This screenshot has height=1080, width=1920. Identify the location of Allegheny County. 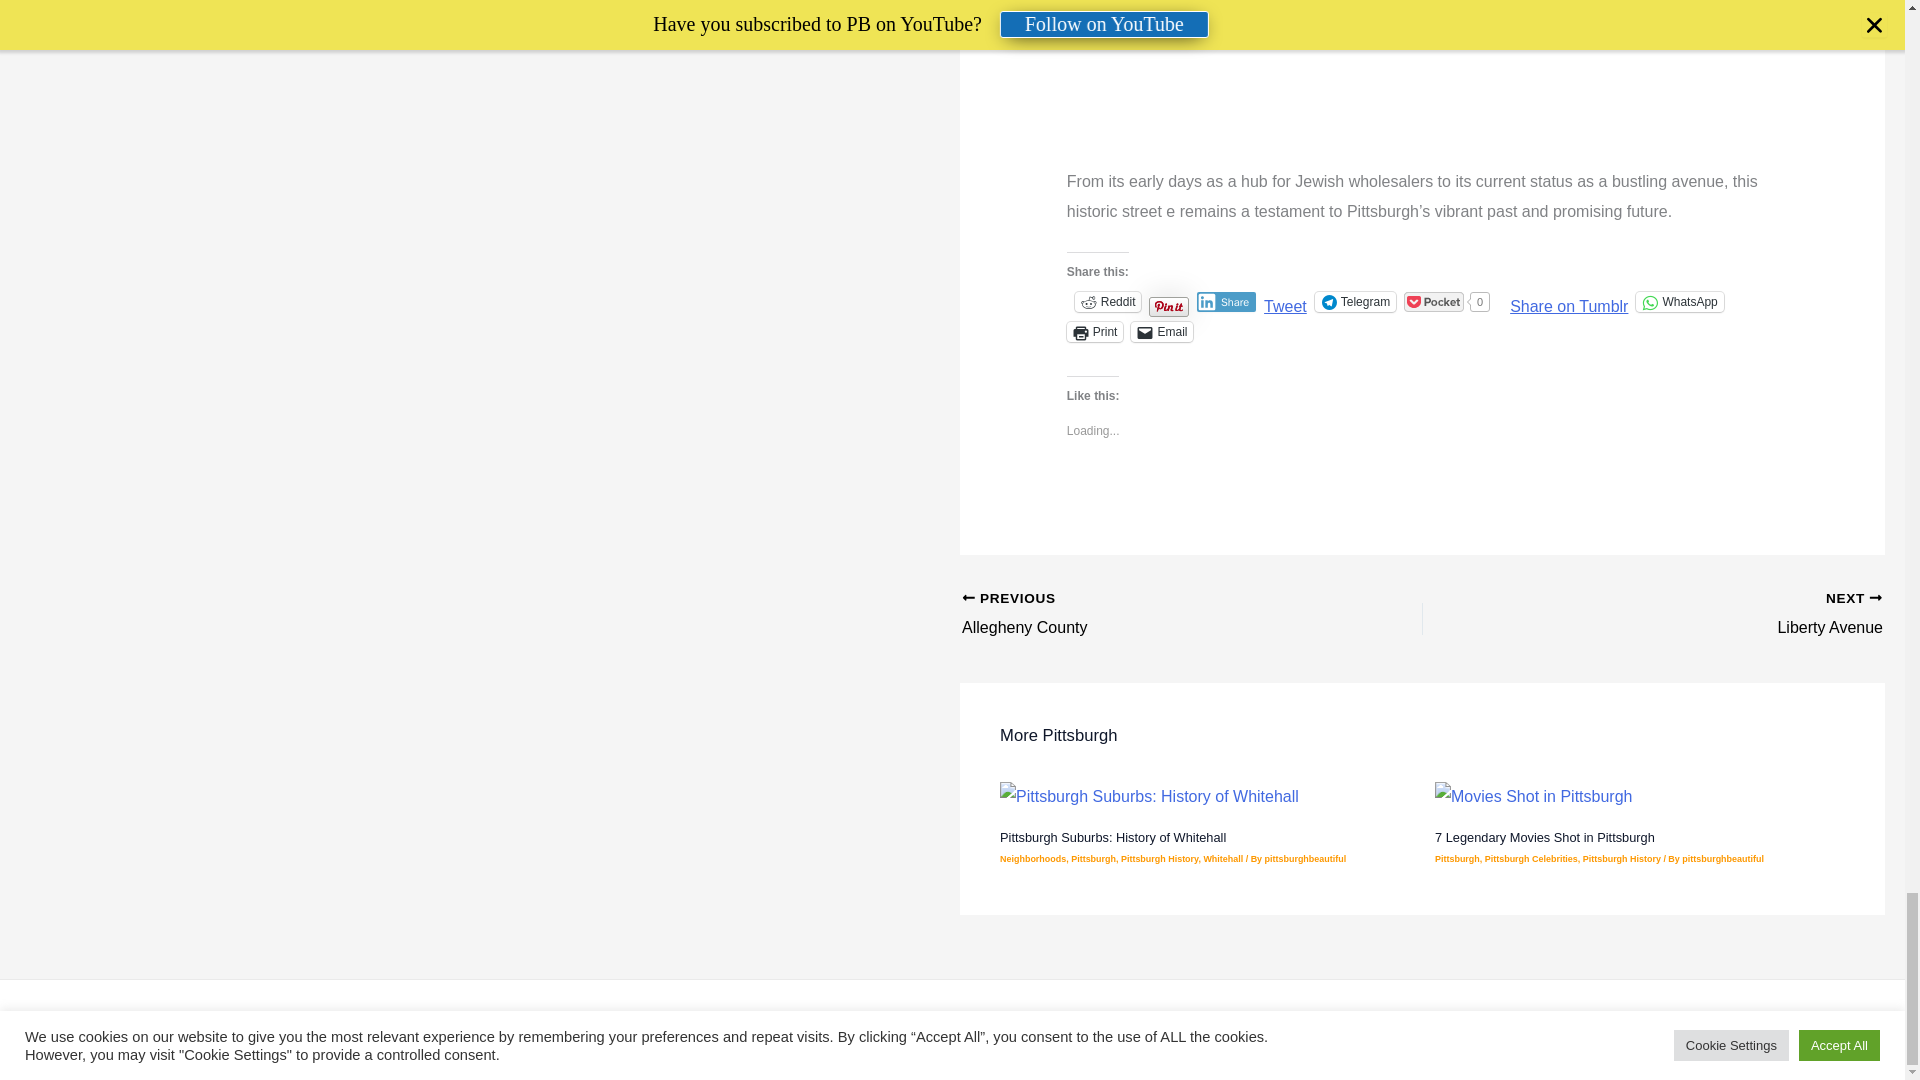
(1146, 614).